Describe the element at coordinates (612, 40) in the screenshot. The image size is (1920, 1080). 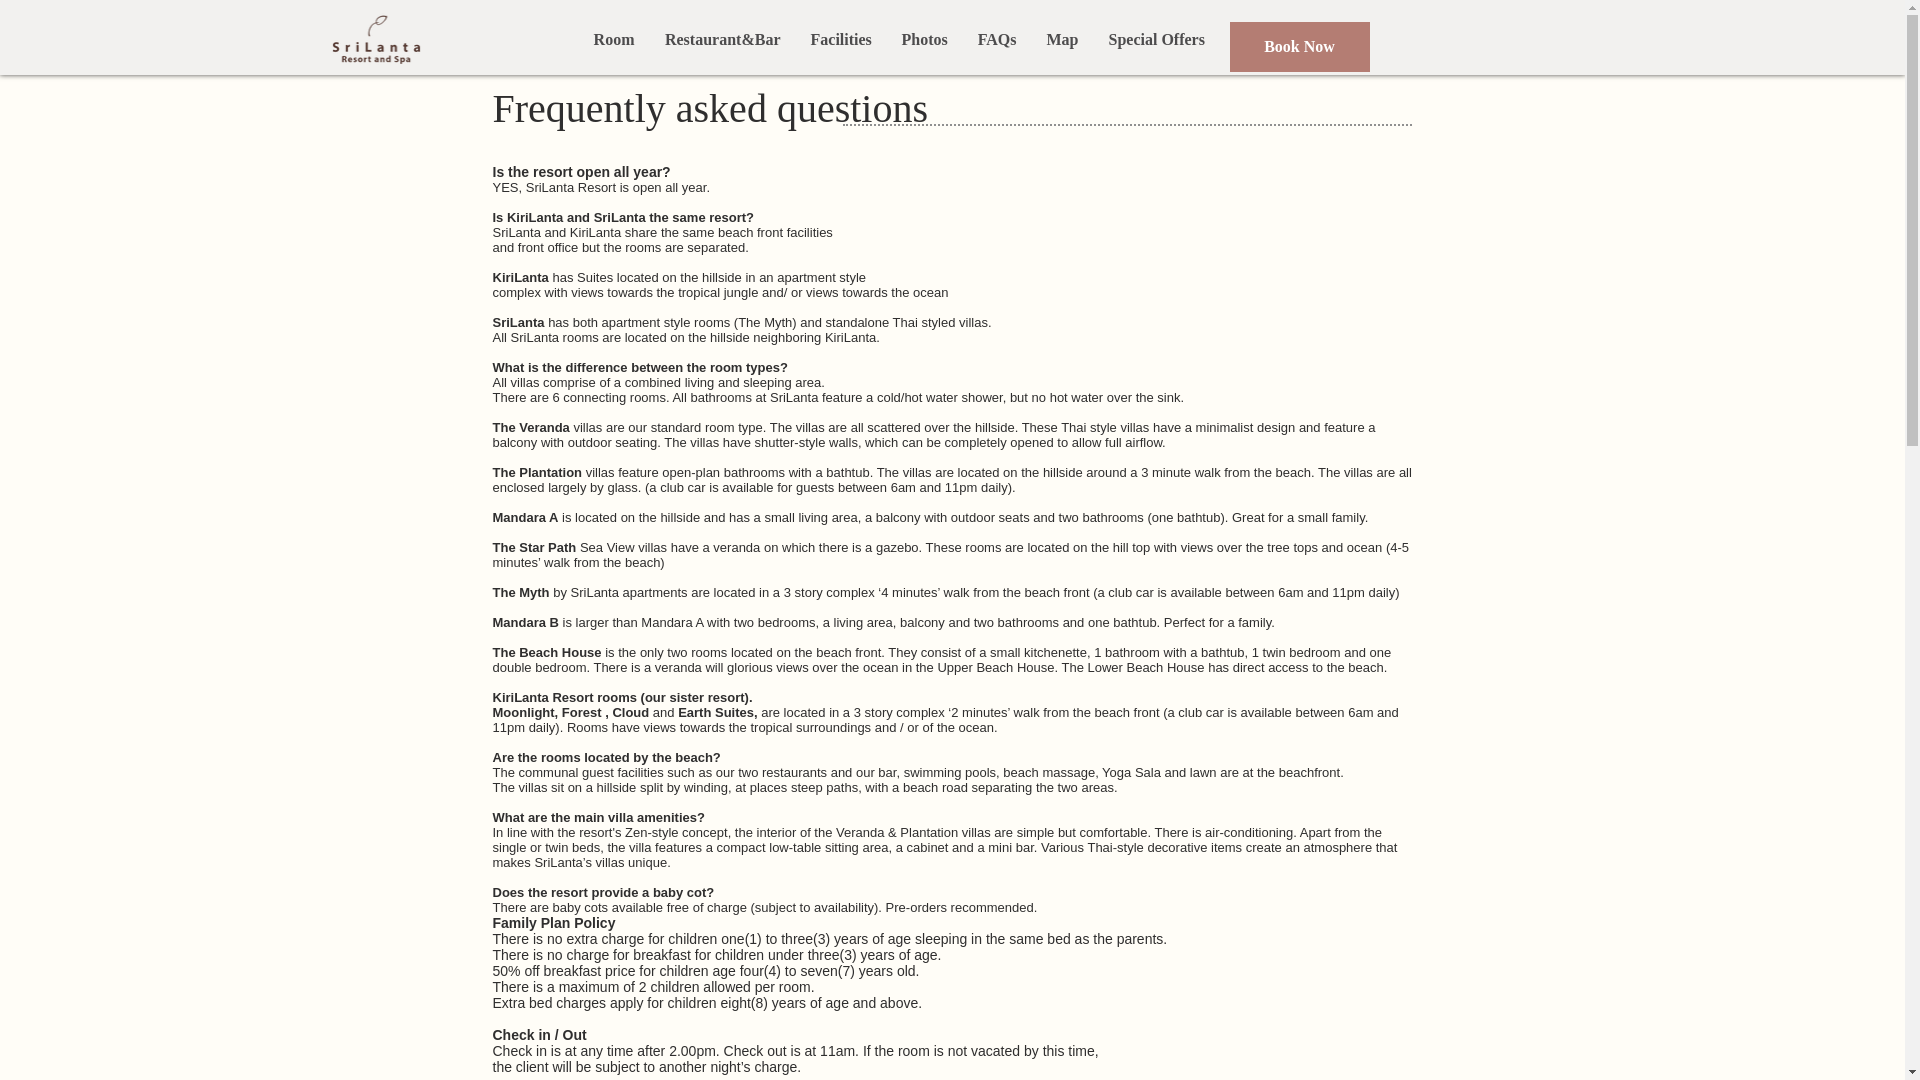
I see `Room` at that location.